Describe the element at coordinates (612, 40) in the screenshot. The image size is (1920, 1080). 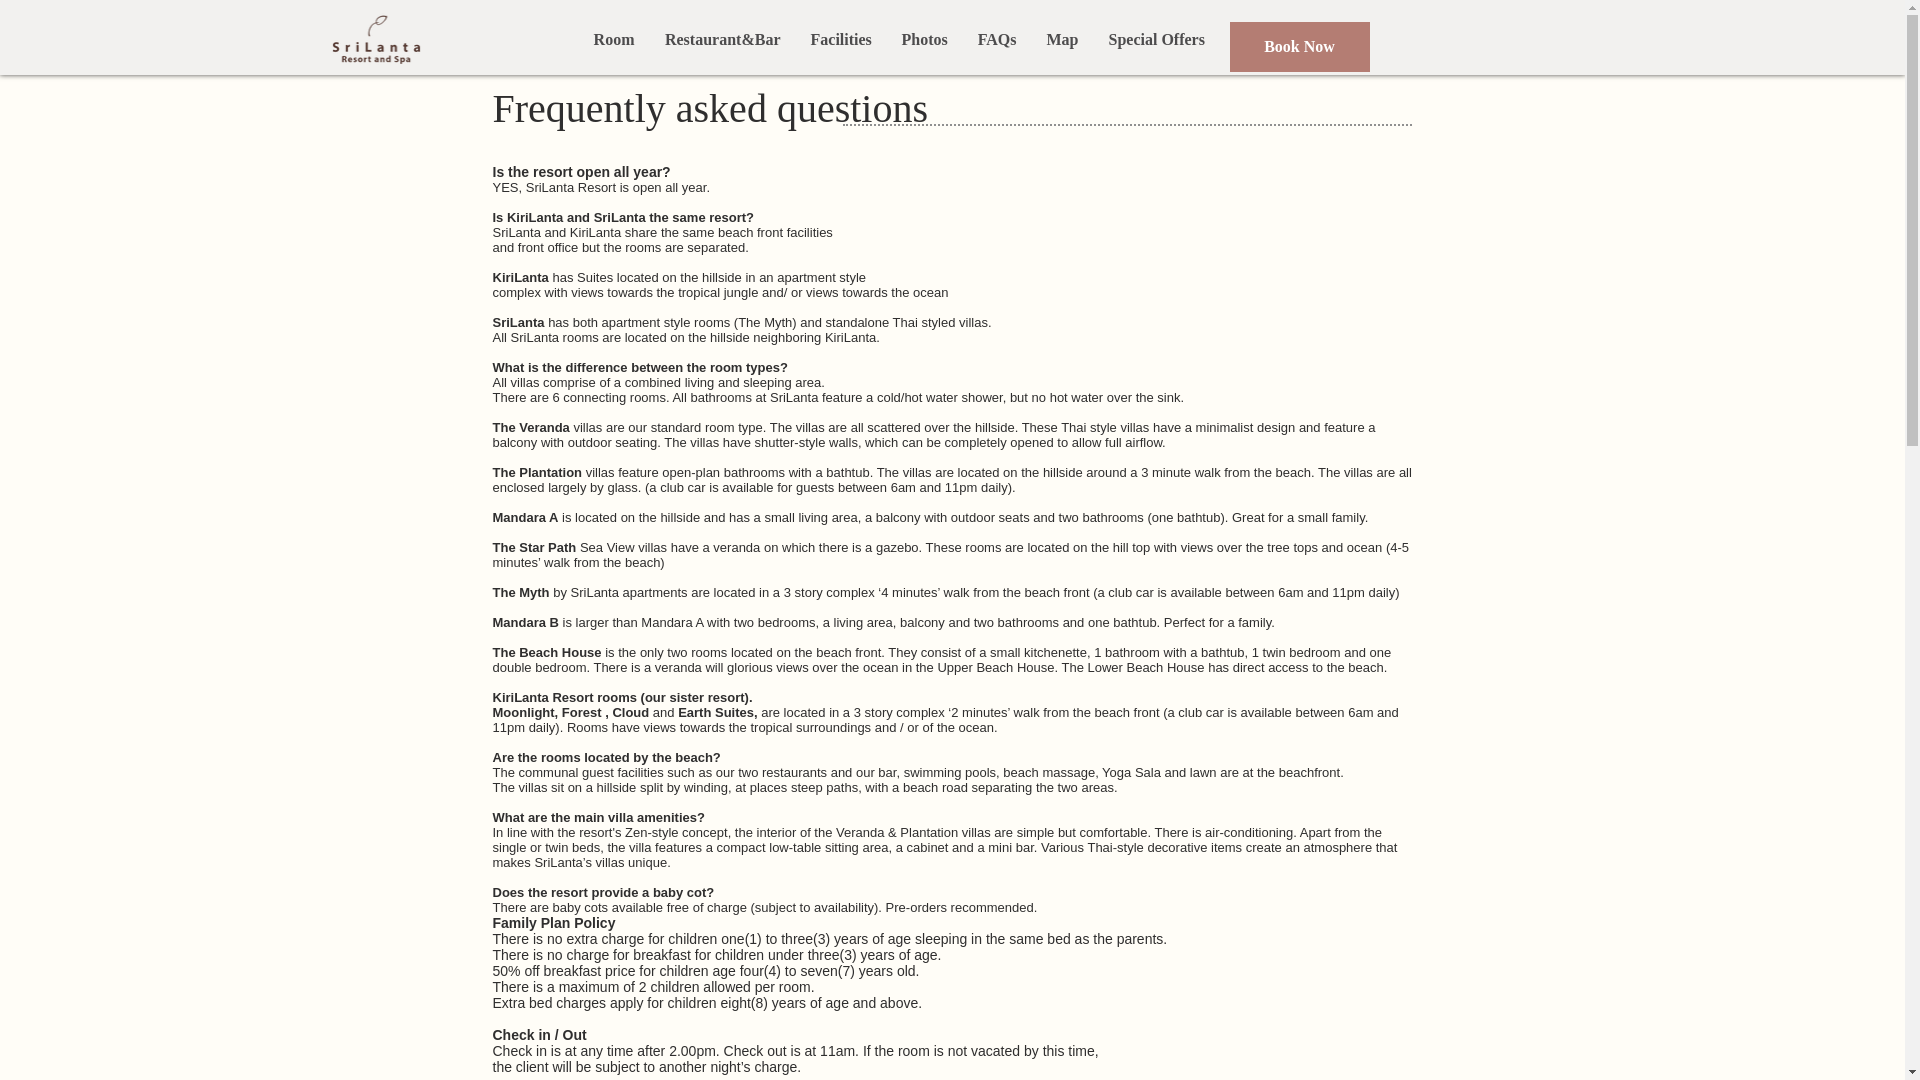
I see `Room` at that location.